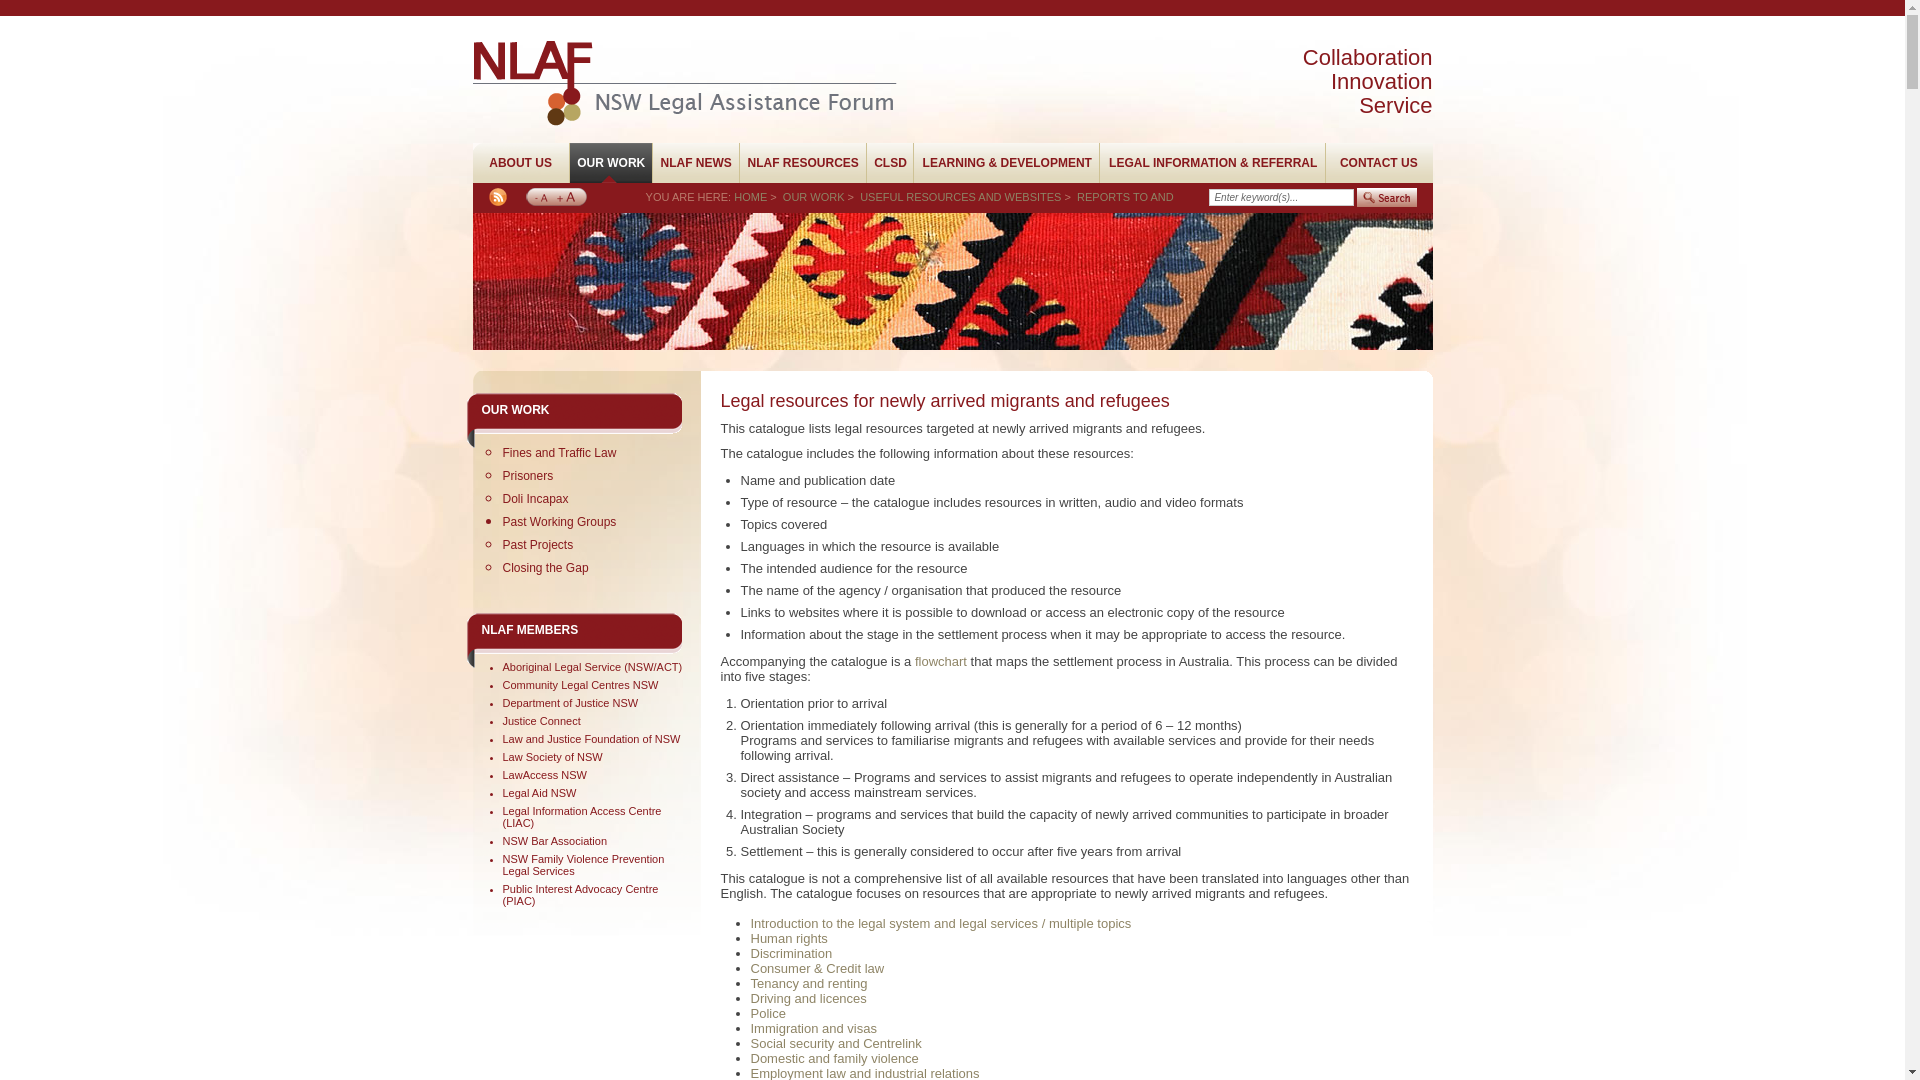  Describe the element at coordinates (1379, 163) in the screenshot. I see `CONTACT US` at that location.